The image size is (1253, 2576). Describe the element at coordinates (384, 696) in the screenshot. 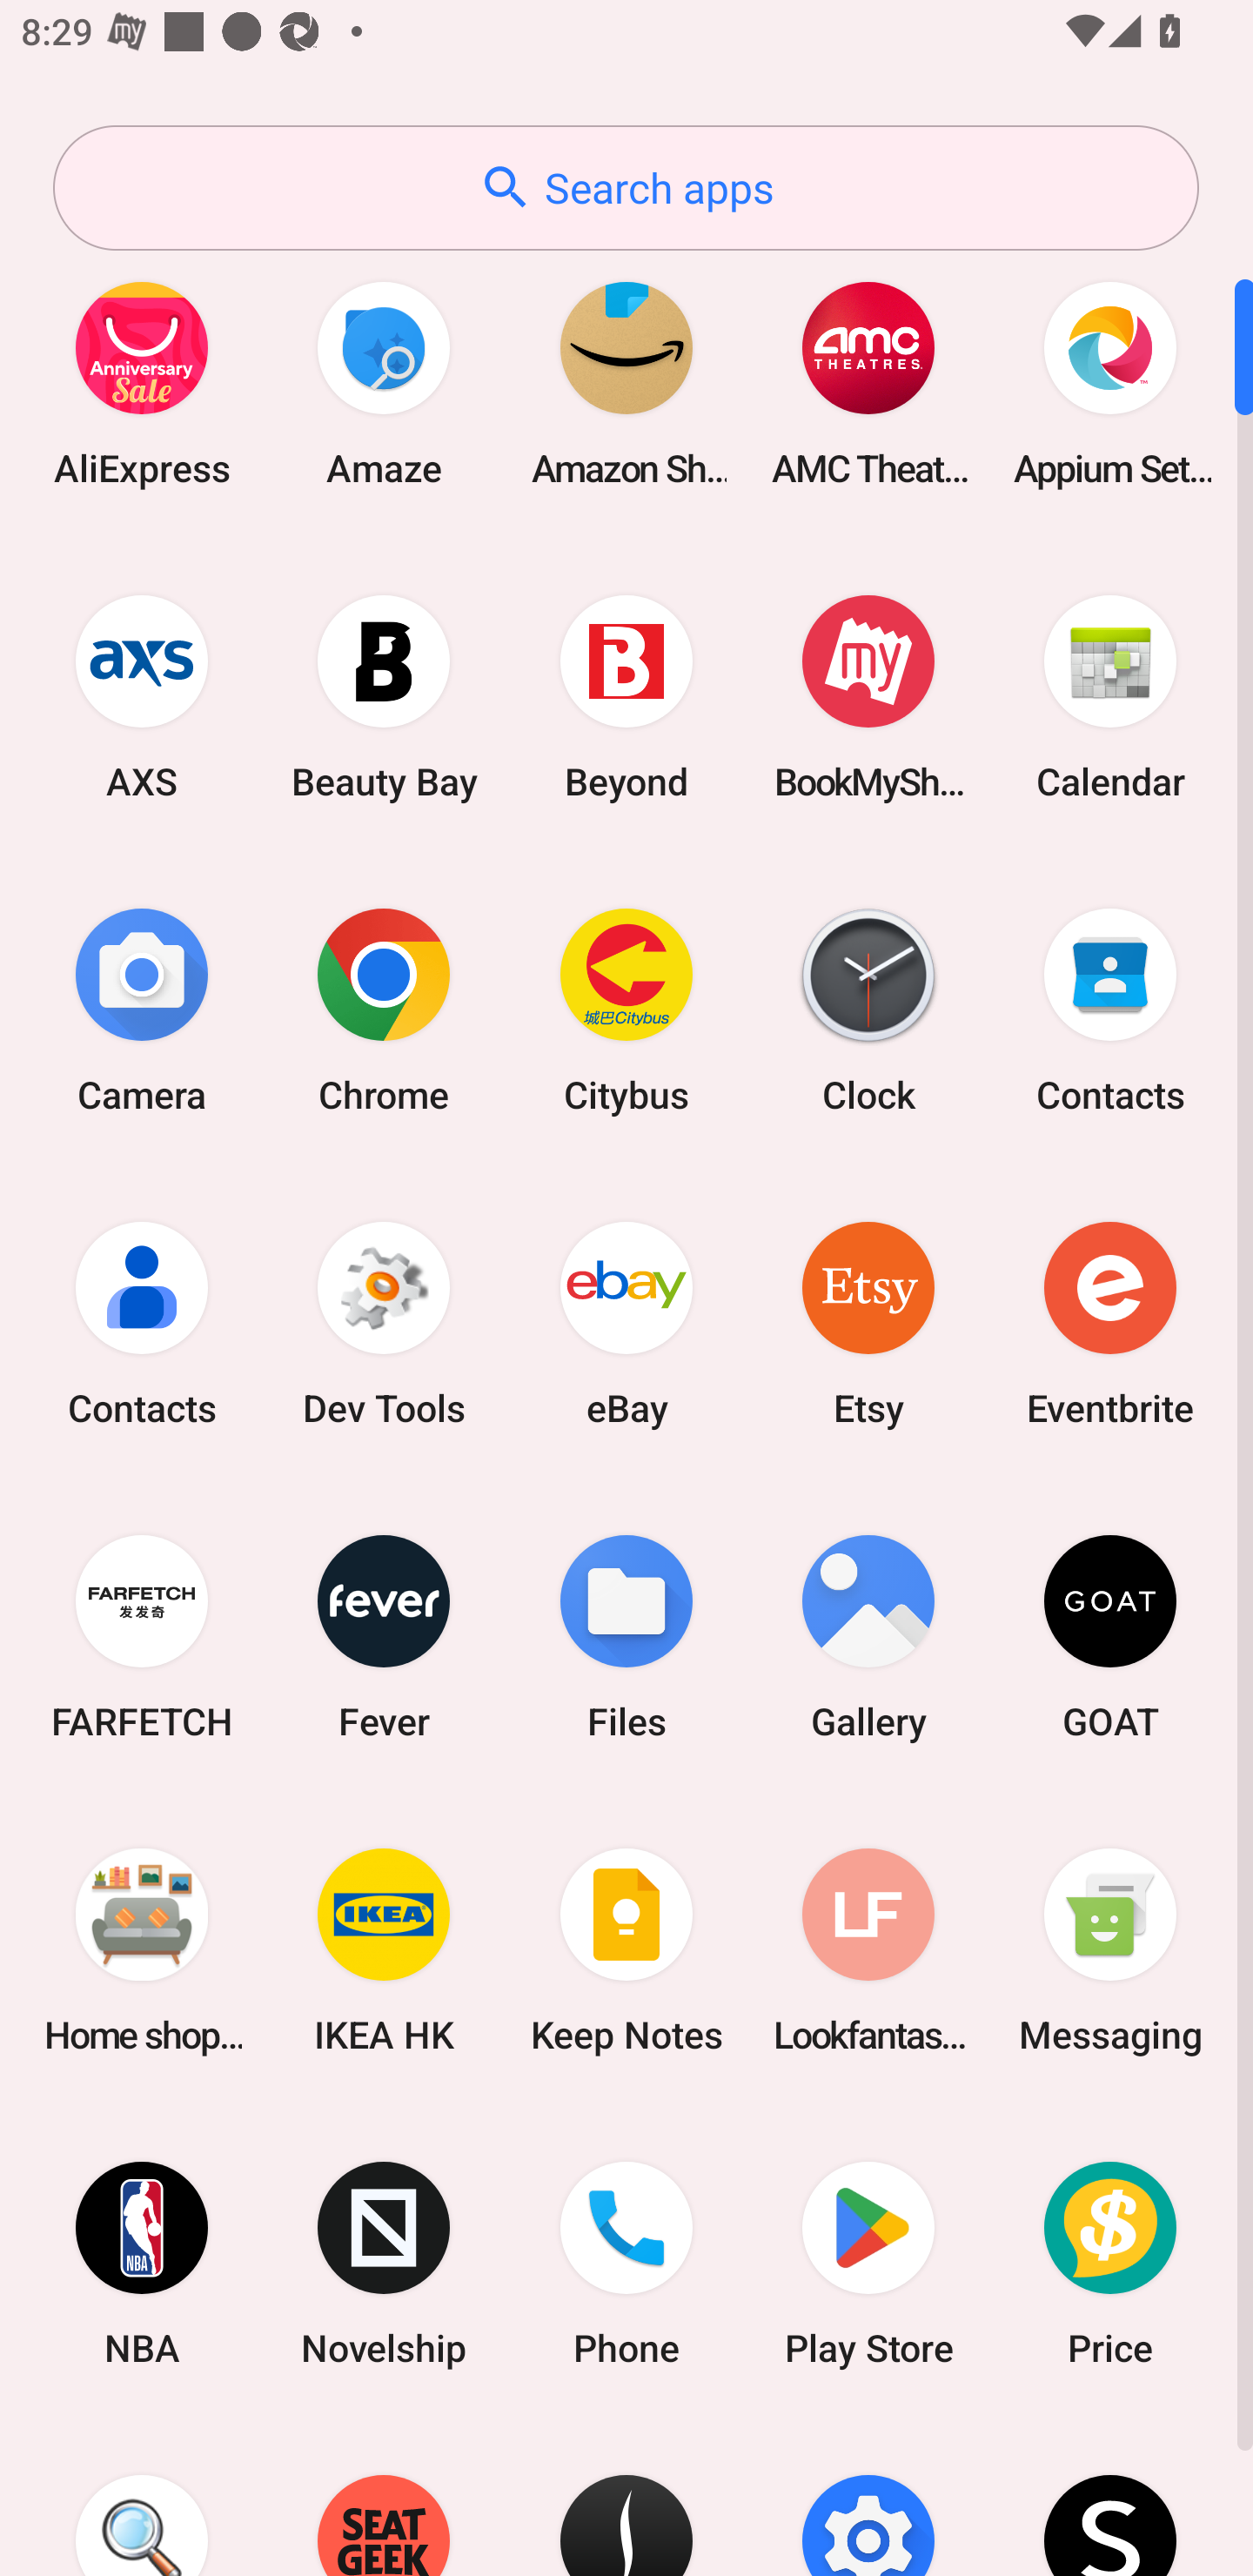

I see `Beauty Bay` at that location.